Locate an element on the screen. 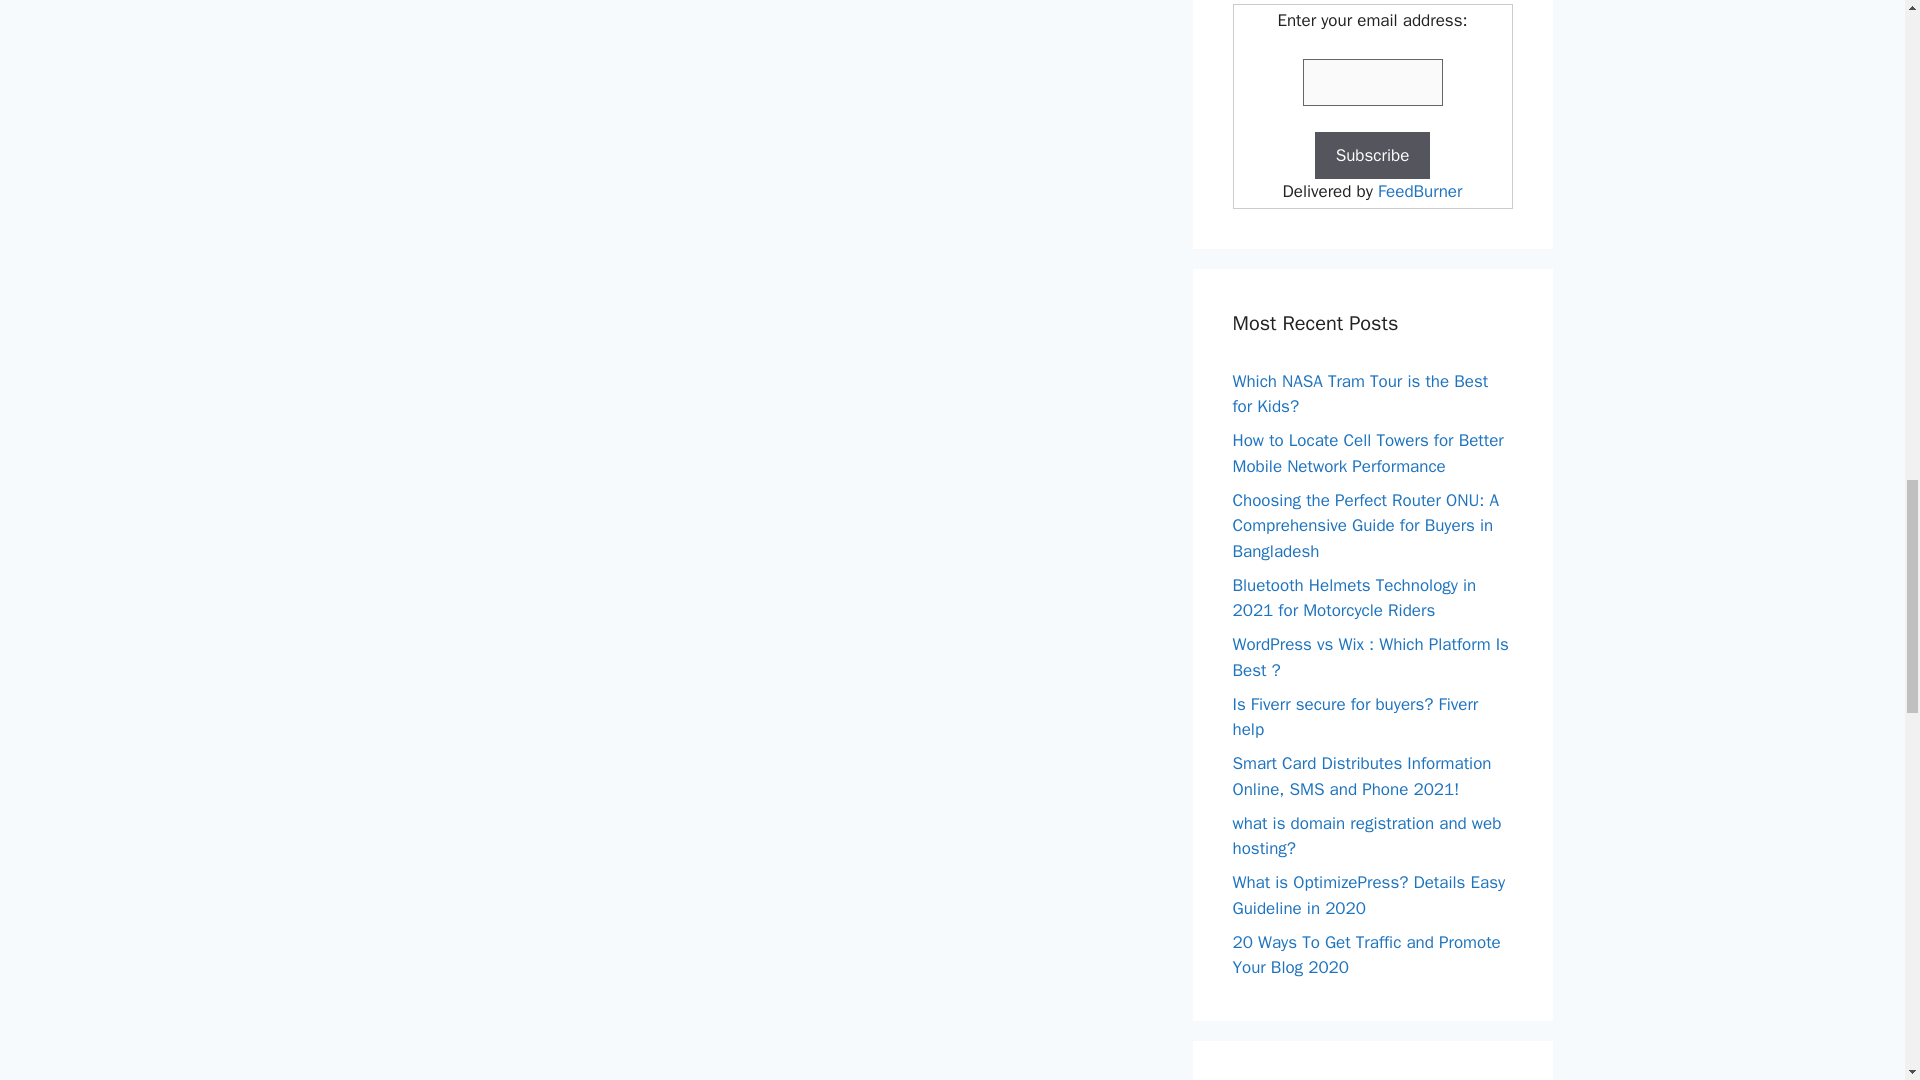  Which NASA Tram Tour is the Best for Kids? is located at coordinates (1360, 393).